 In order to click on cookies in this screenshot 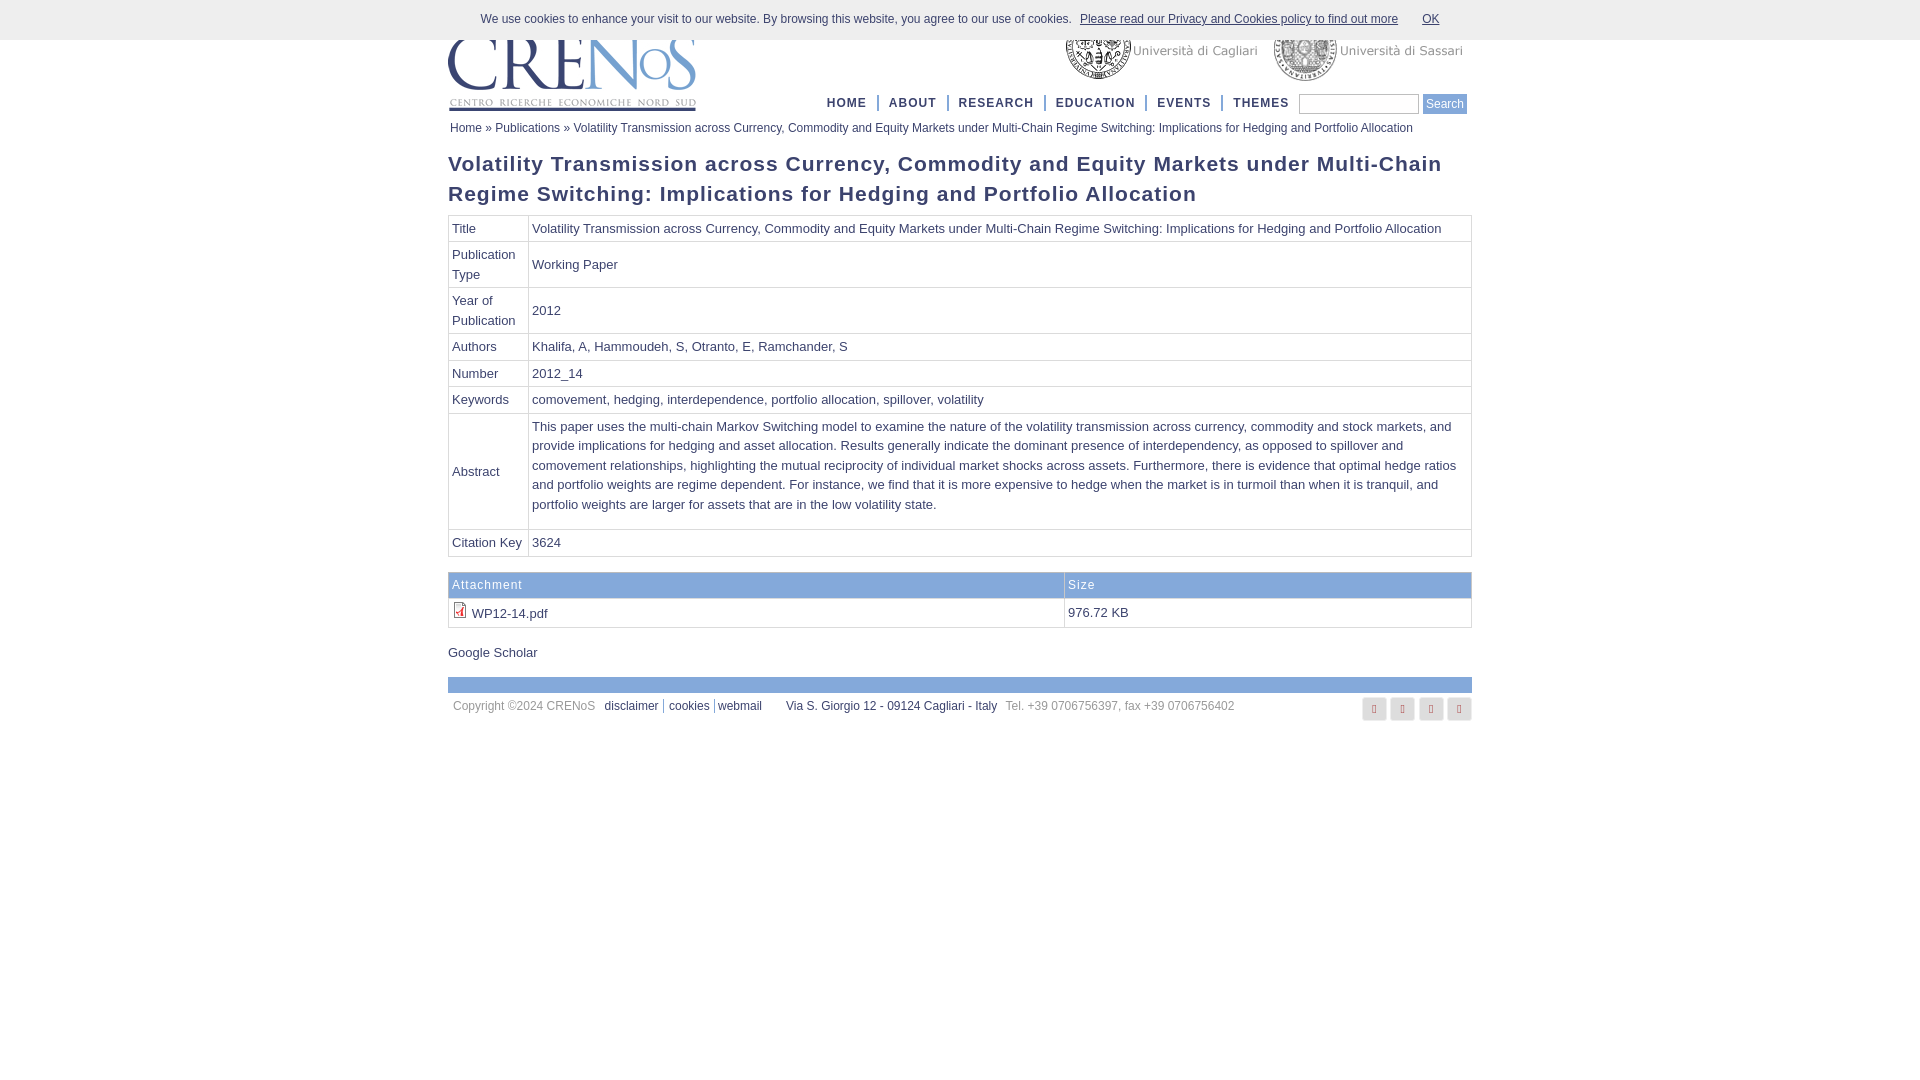, I will do `click(689, 705)`.